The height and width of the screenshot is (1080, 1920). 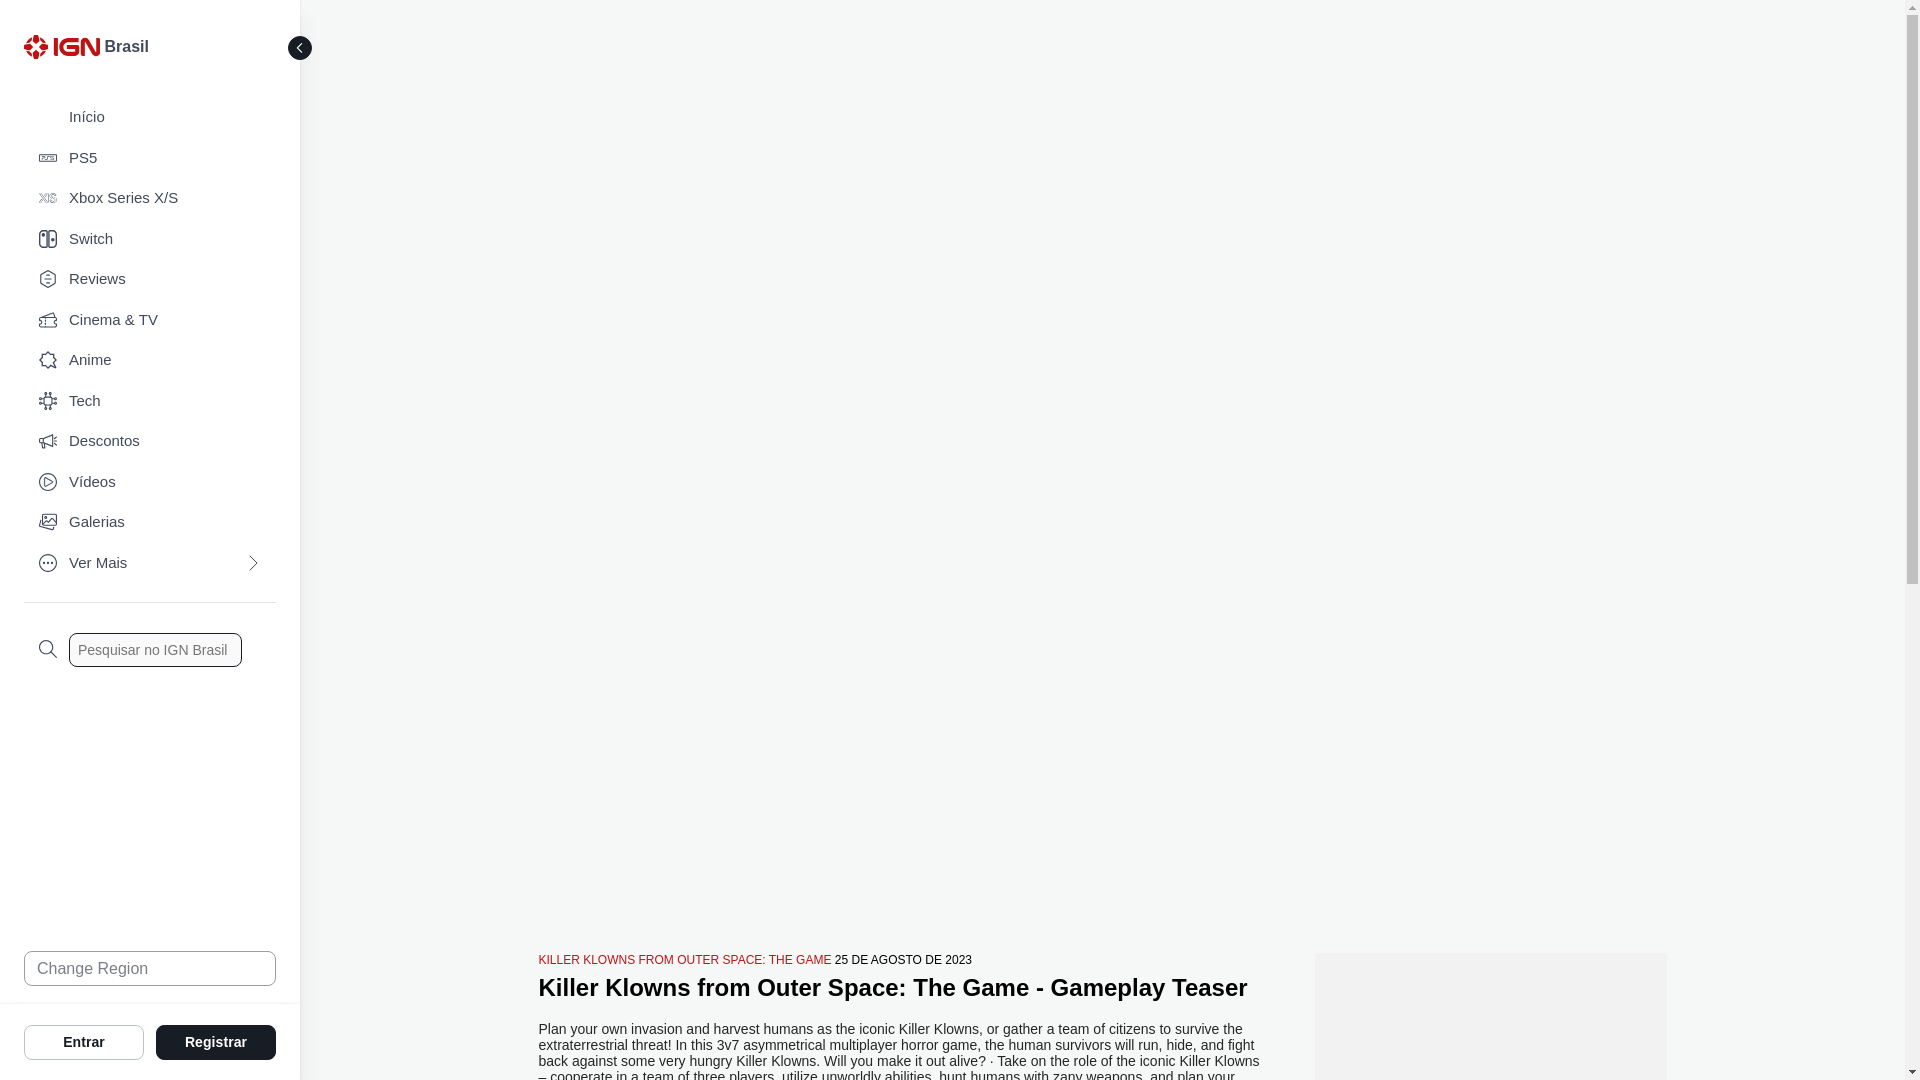 What do you see at coordinates (150, 522) in the screenshot?
I see `Galerias` at bounding box center [150, 522].